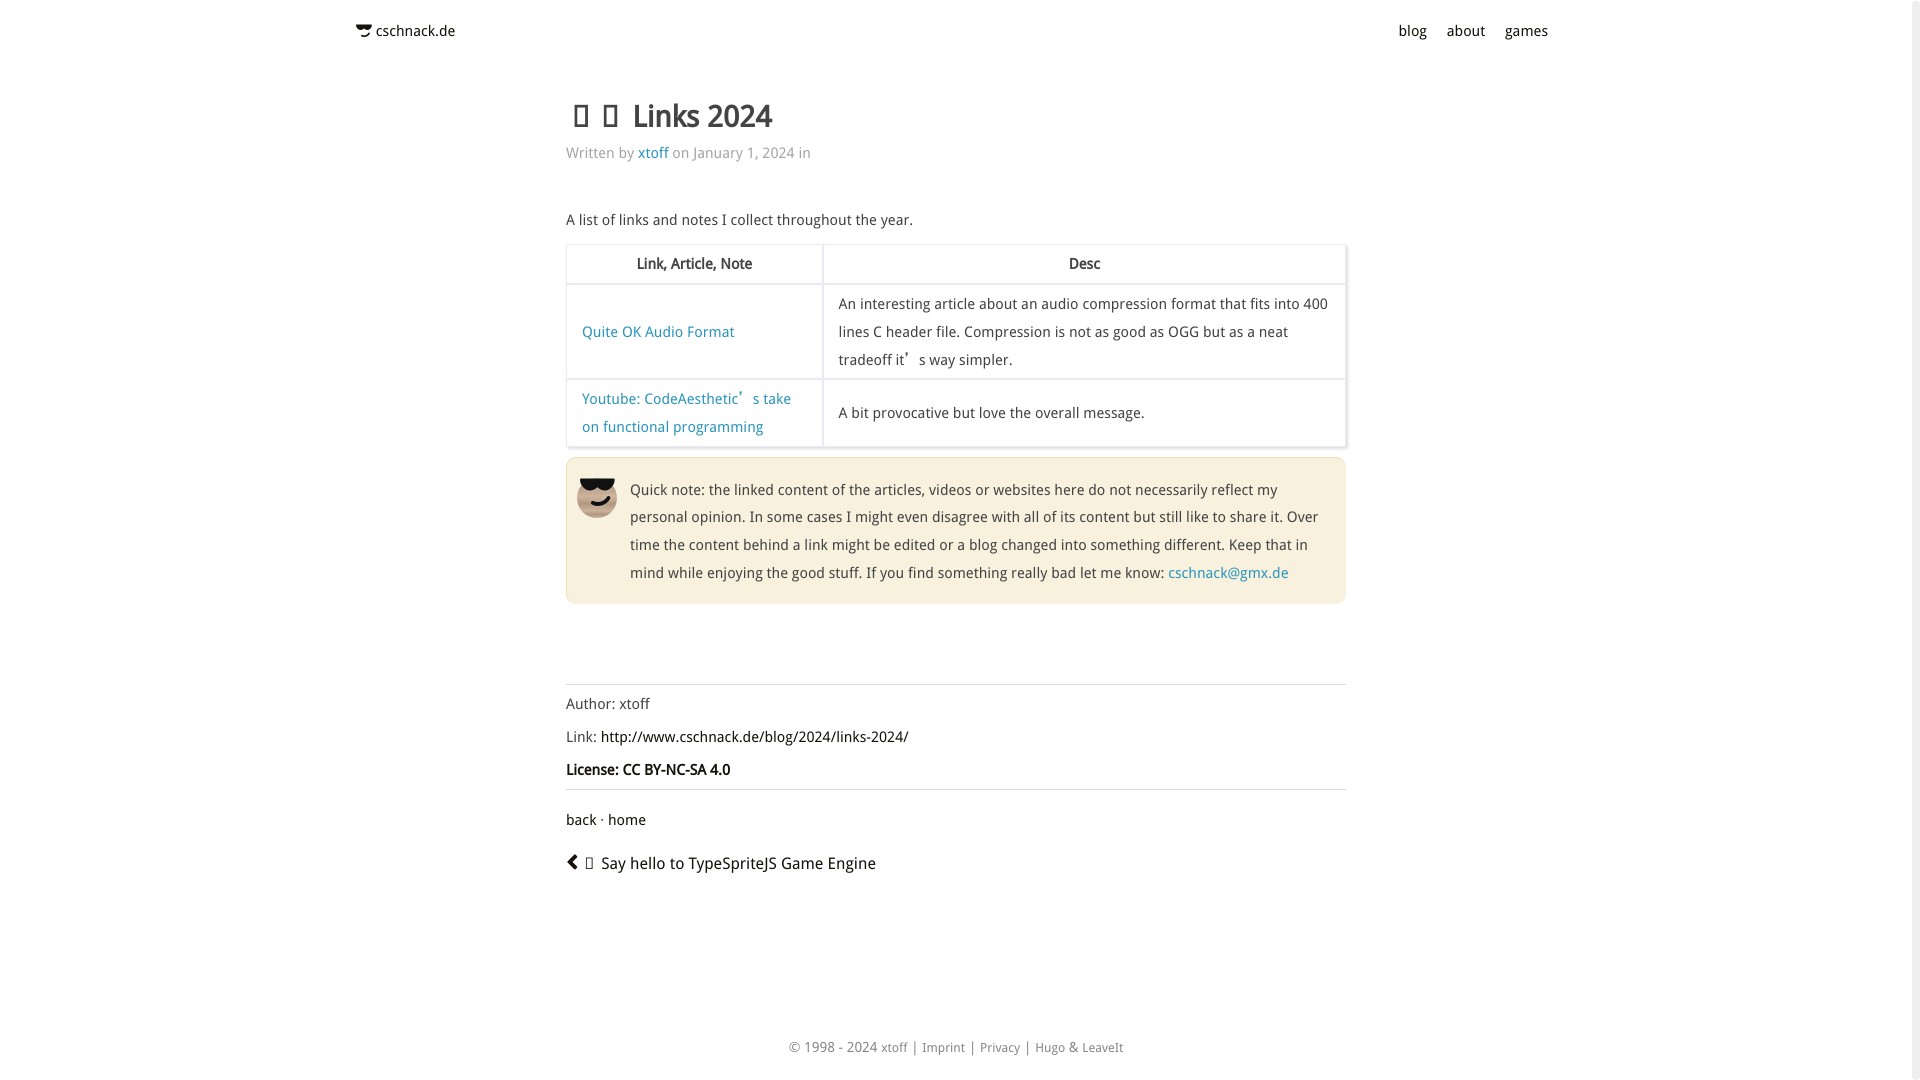 Image resolution: width=1920 pixels, height=1080 pixels. Describe the element at coordinates (1102, 1048) in the screenshot. I see `LeaveIt` at that location.